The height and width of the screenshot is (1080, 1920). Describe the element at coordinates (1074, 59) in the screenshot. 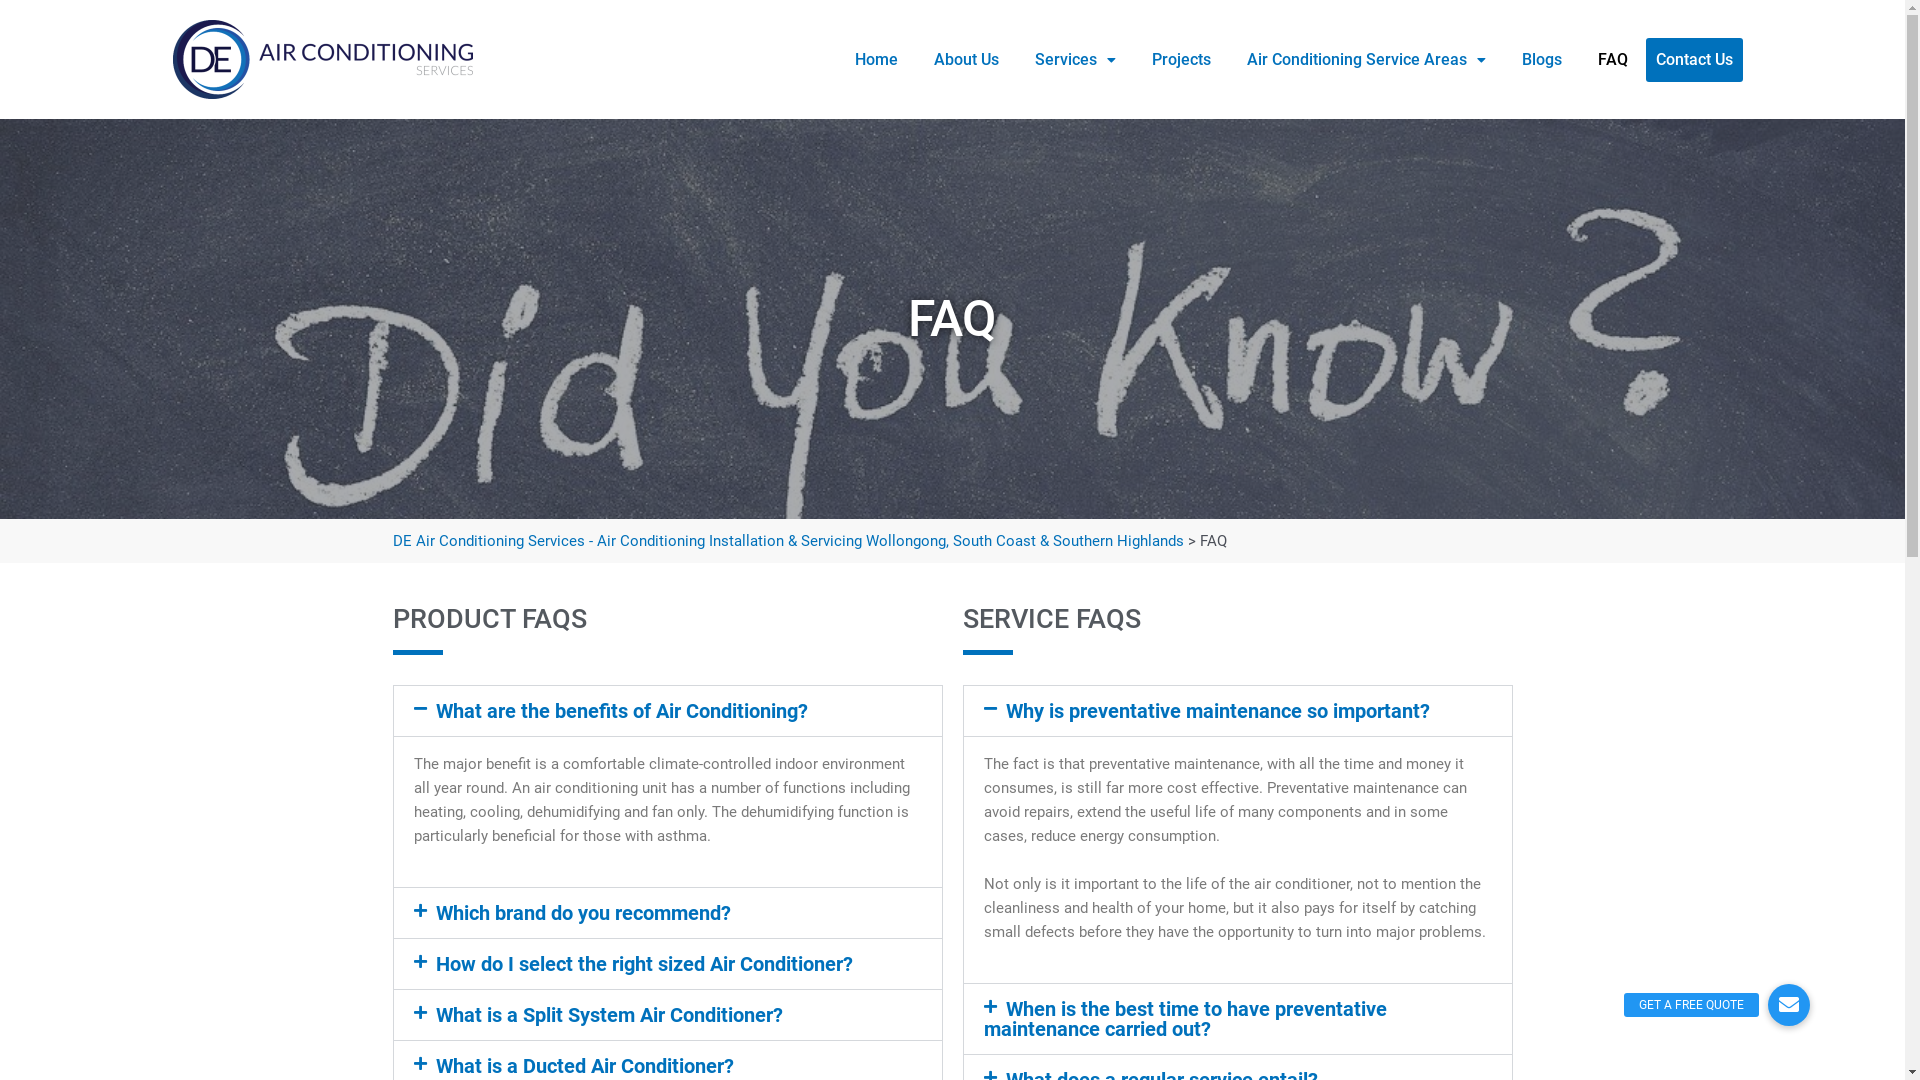

I see `Services` at that location.